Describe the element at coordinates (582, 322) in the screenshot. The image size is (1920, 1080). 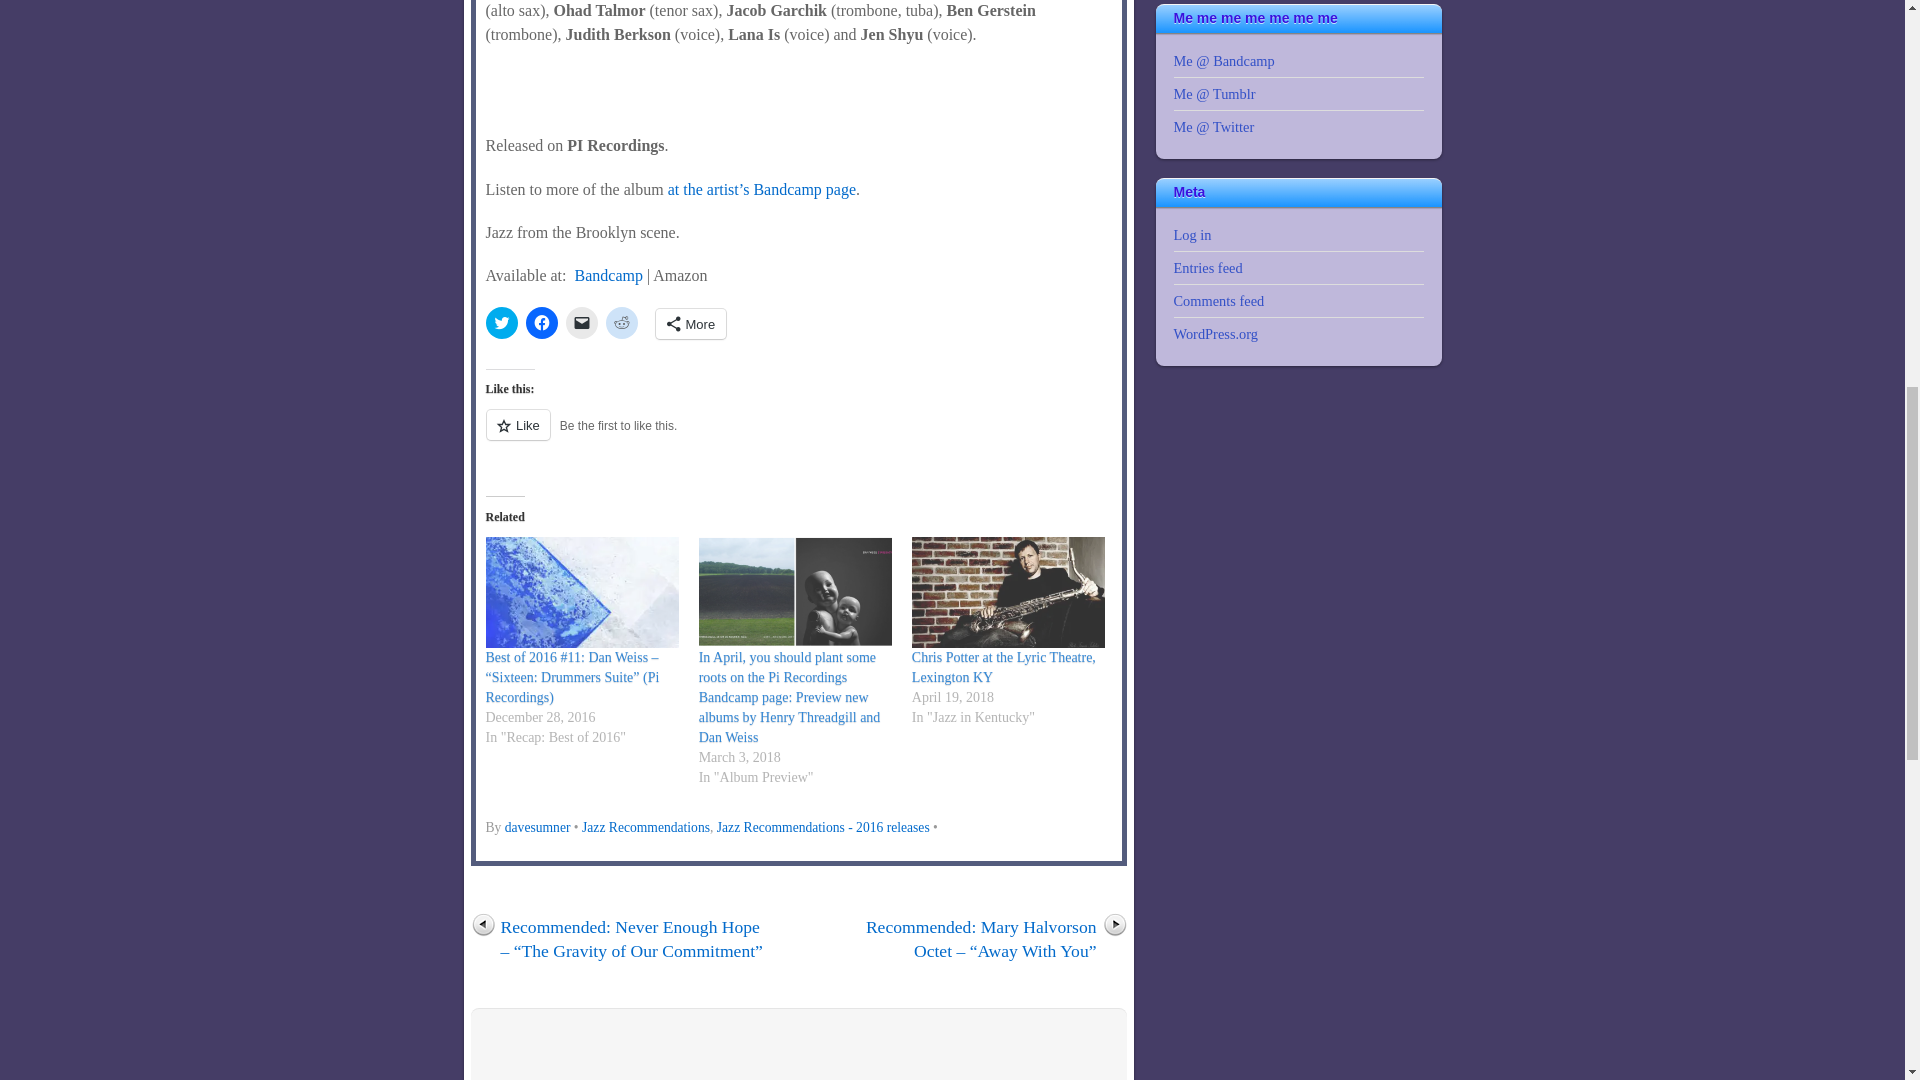
I see `Click to email a link to a friend` at that location.